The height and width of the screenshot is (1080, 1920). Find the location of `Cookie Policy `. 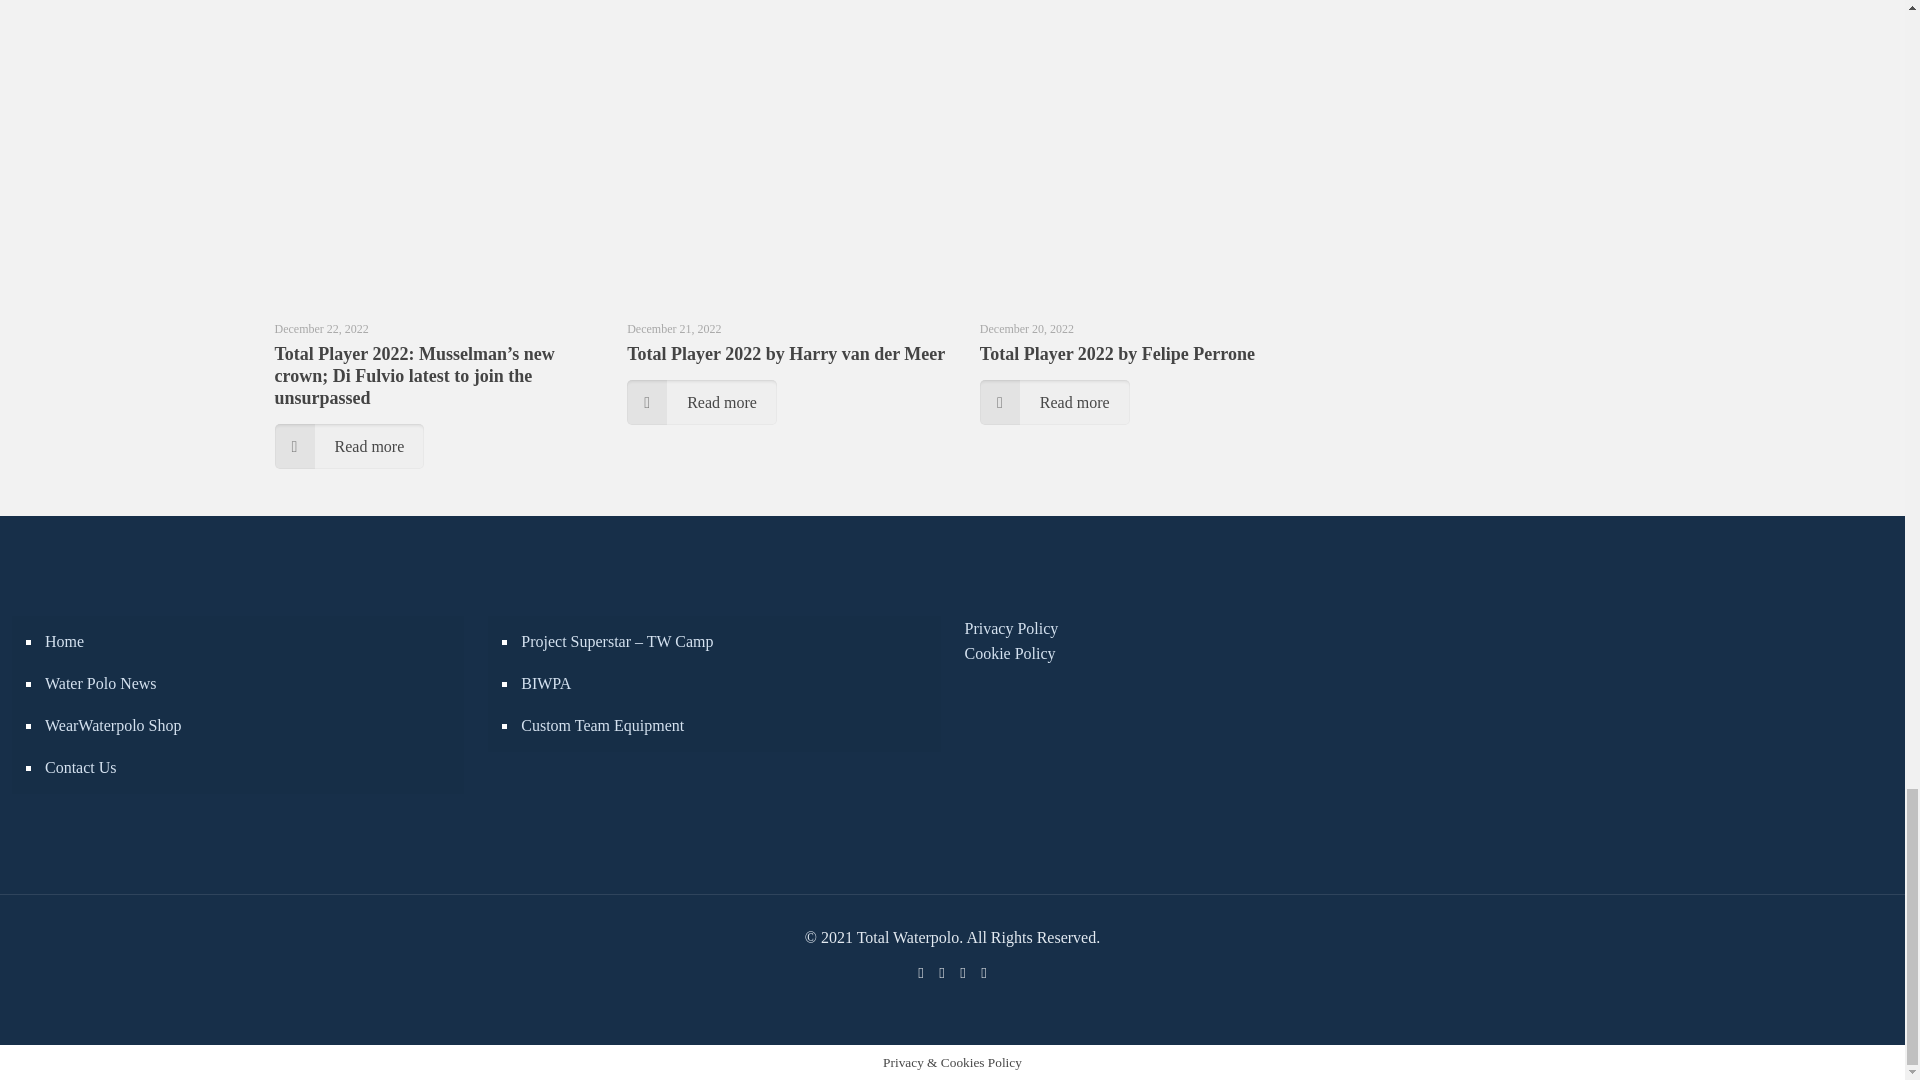

Cookie Policy  is located at coordinates (1008, 653).